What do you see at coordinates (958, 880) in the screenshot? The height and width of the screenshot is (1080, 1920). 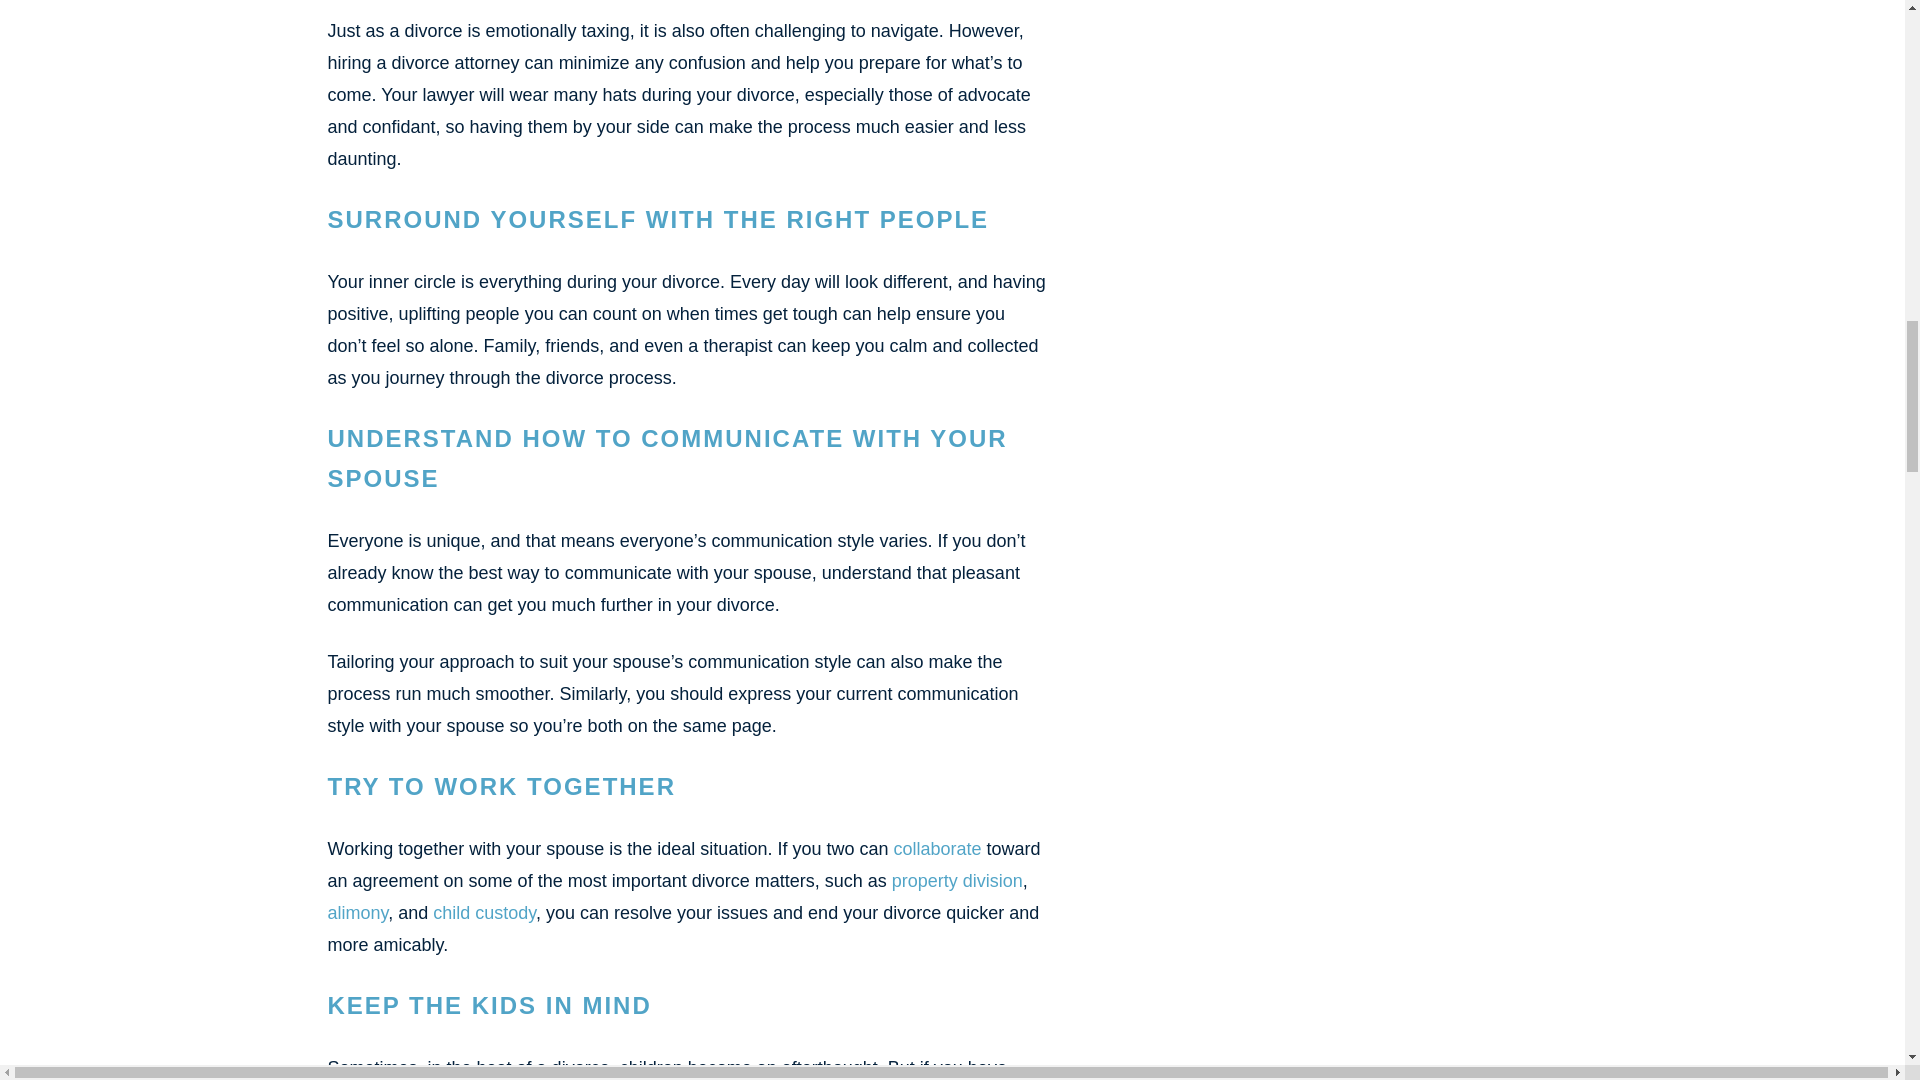 I see `property division` at bounding box center [958, 880].